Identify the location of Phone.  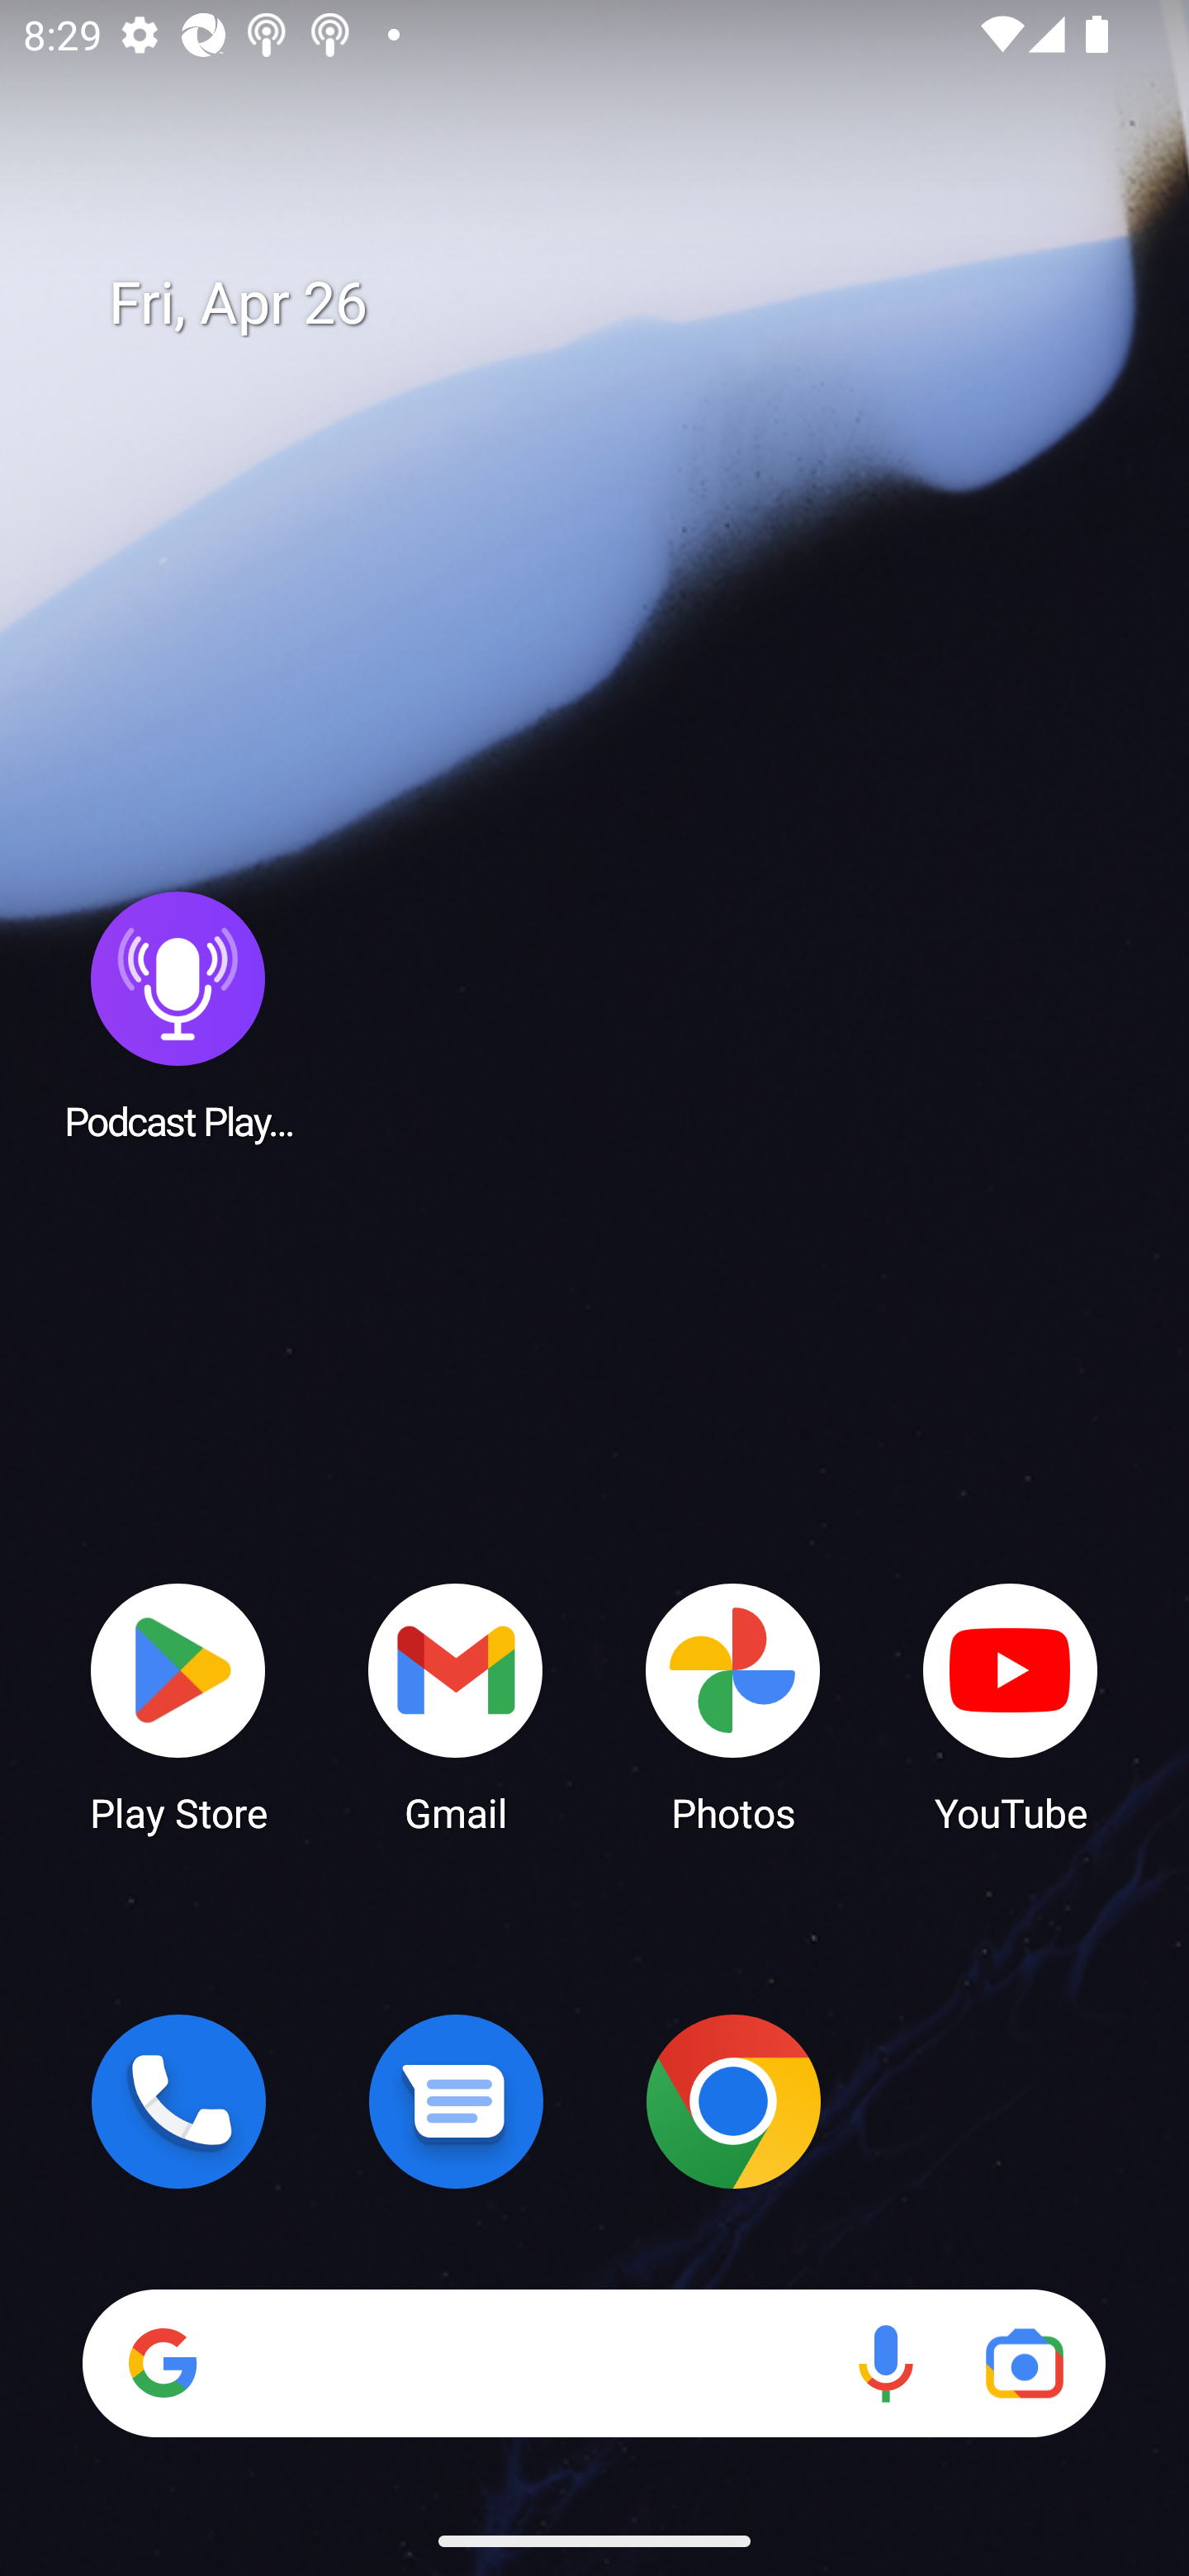
(178, 2101).